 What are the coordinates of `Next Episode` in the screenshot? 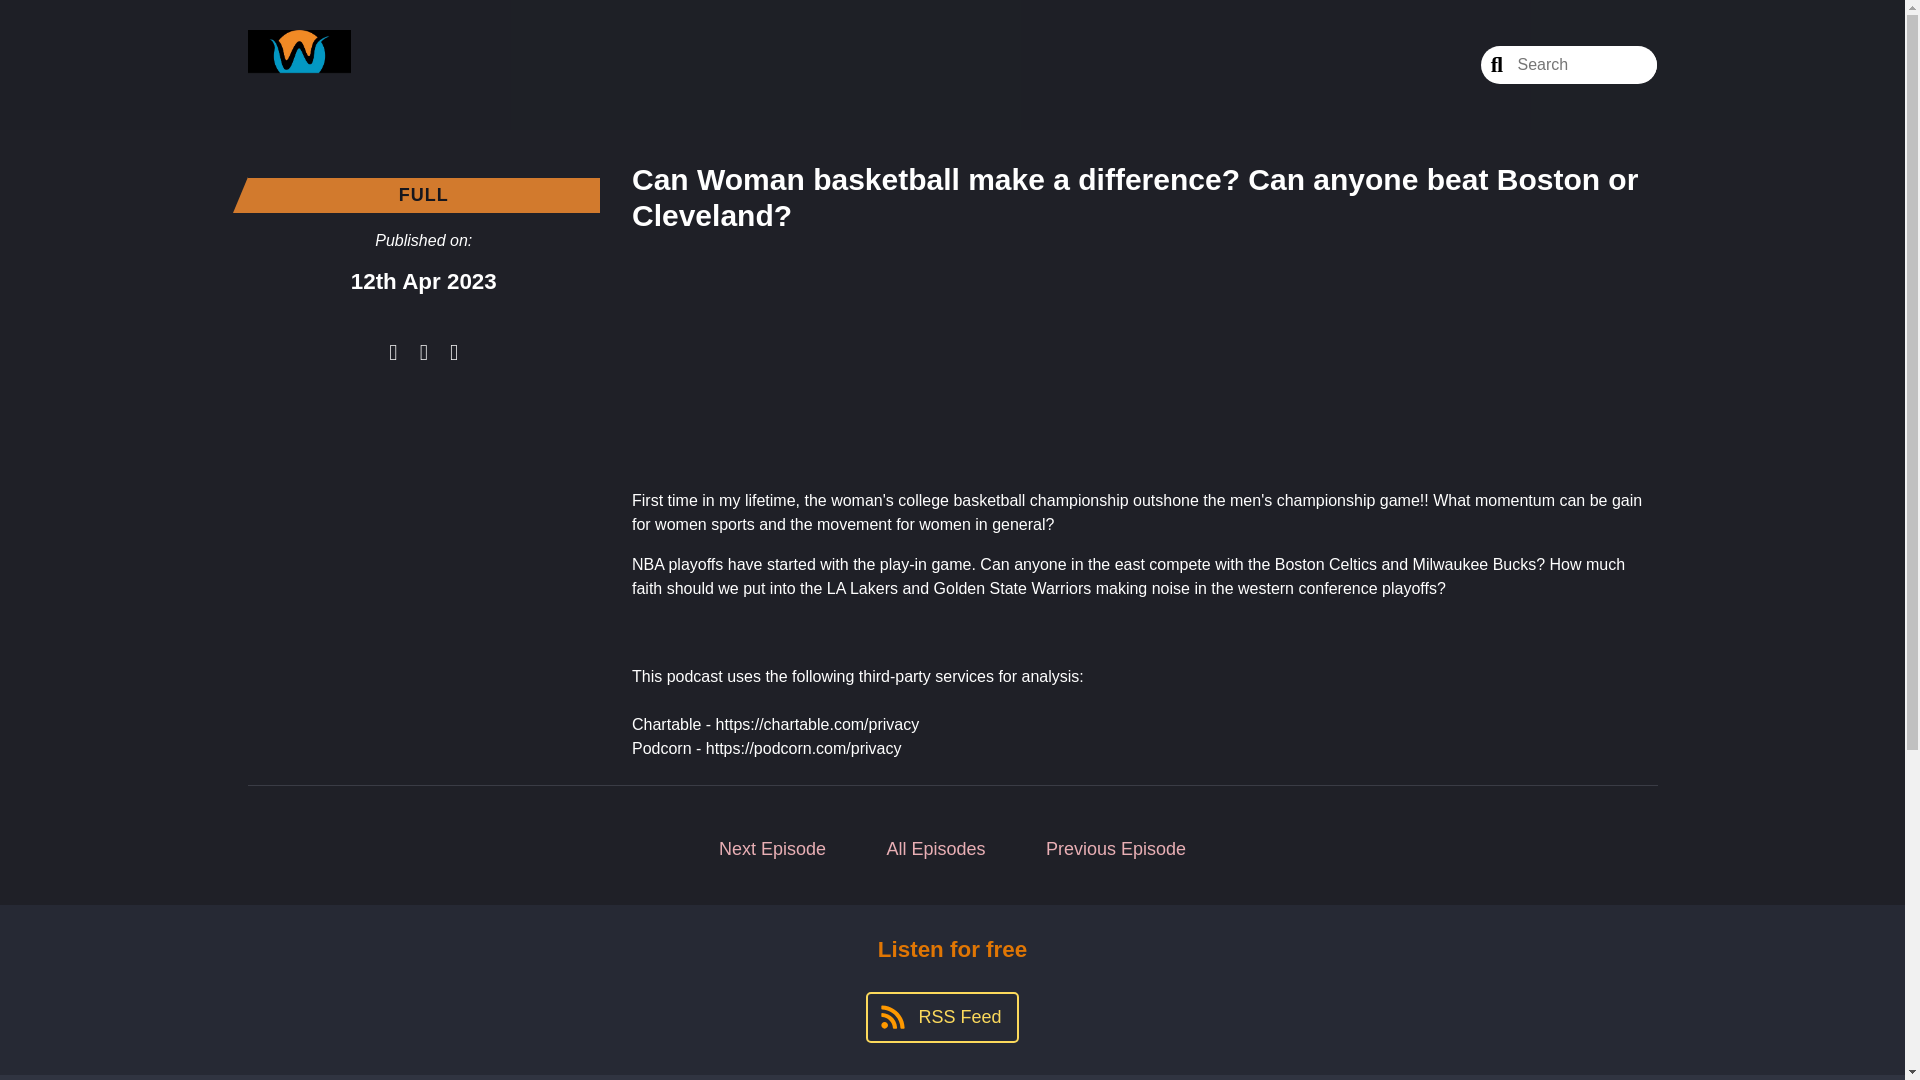 It's located at (772, 849).